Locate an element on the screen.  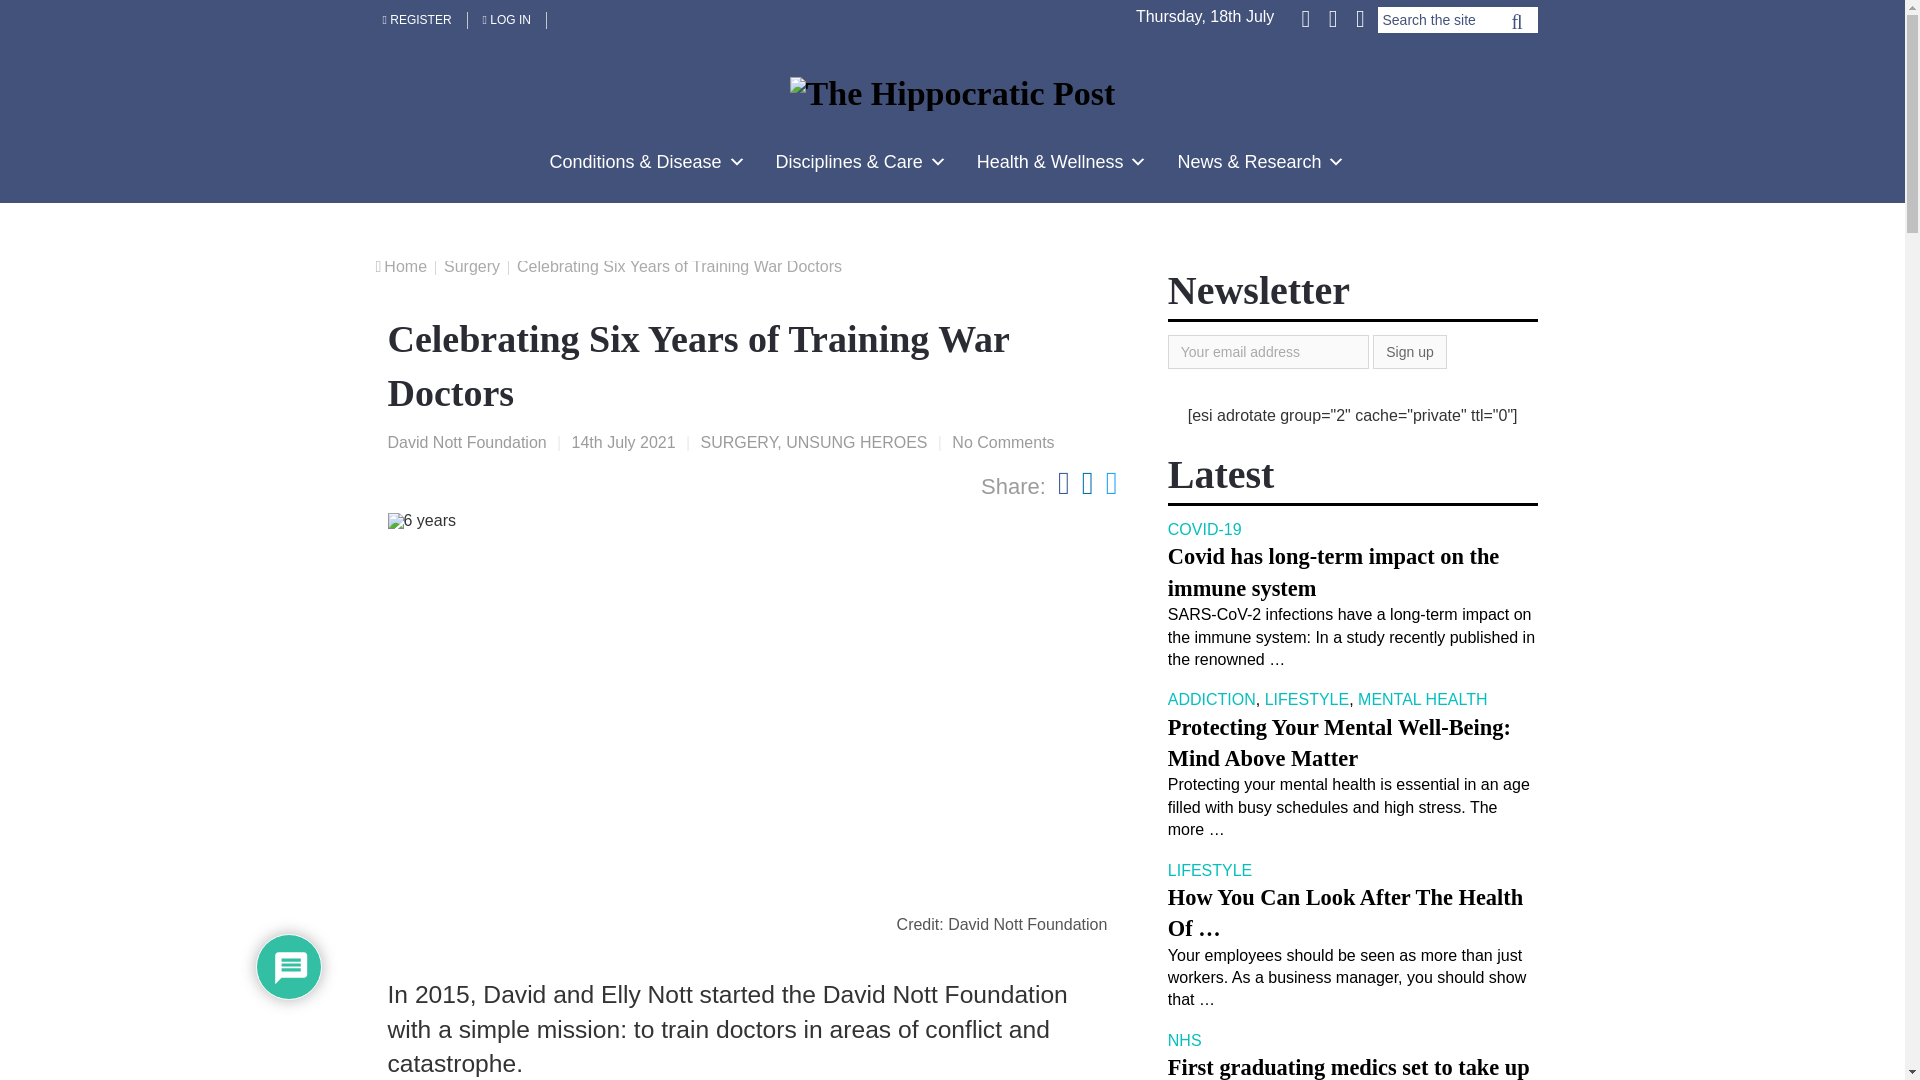
View all posts in Unsung Heroes is located at coordinates (856, 442).